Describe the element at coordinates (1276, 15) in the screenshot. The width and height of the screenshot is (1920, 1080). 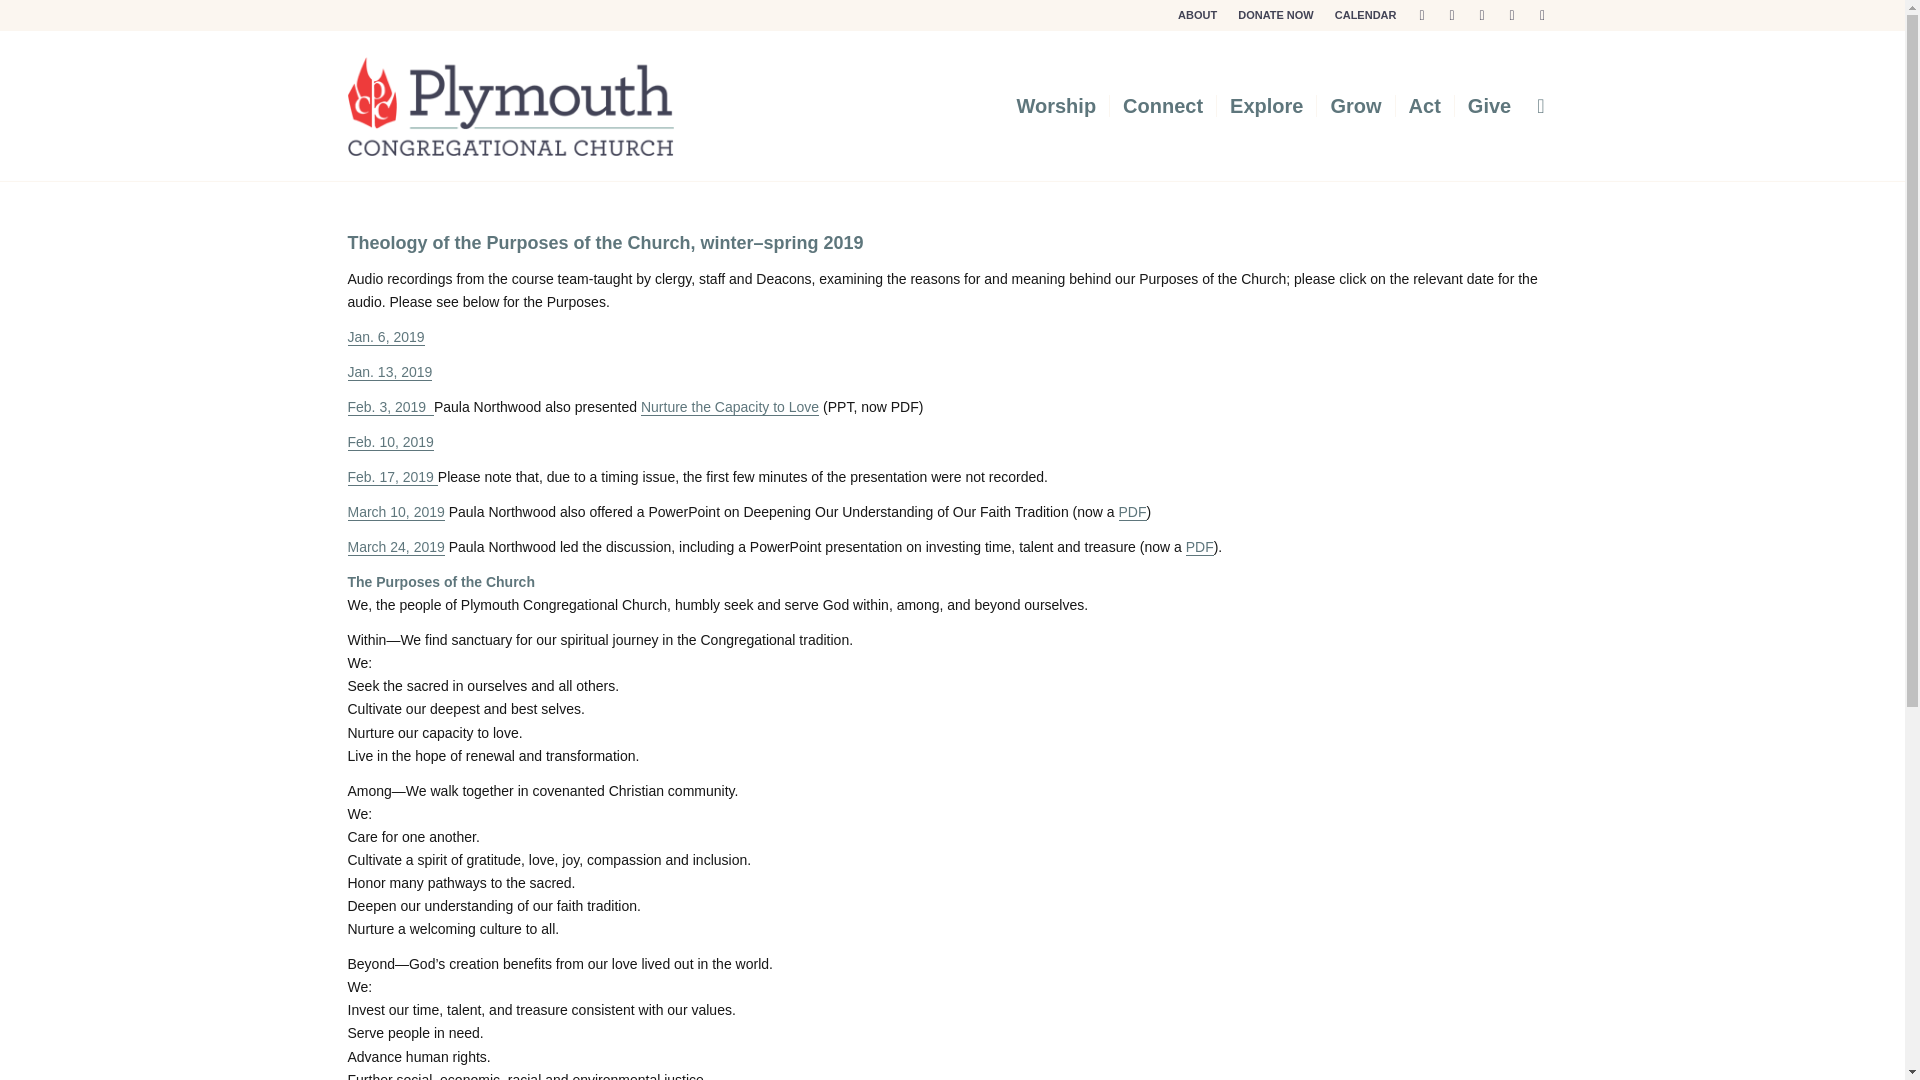
I see `DONATE NOW` at that location.